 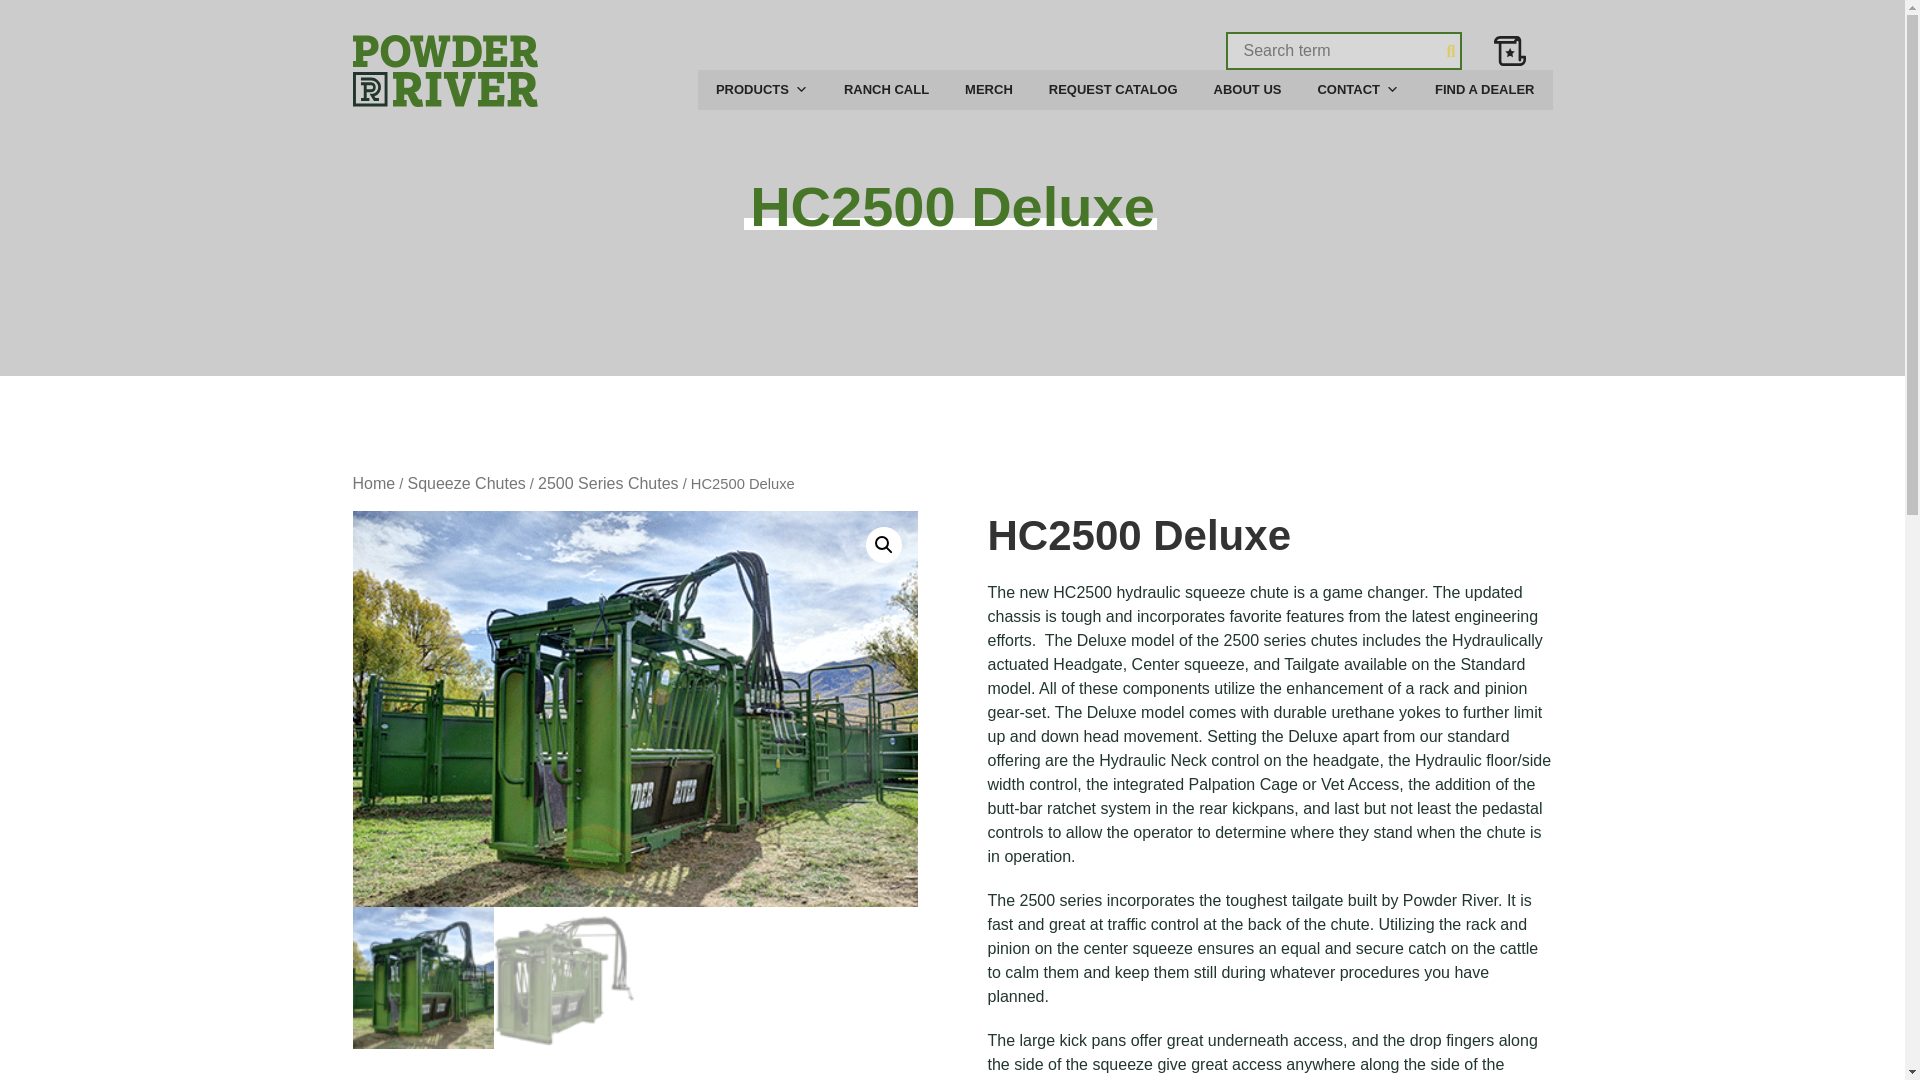 I want to click on 2500 Series Chutes, so click(x=608, y=484).